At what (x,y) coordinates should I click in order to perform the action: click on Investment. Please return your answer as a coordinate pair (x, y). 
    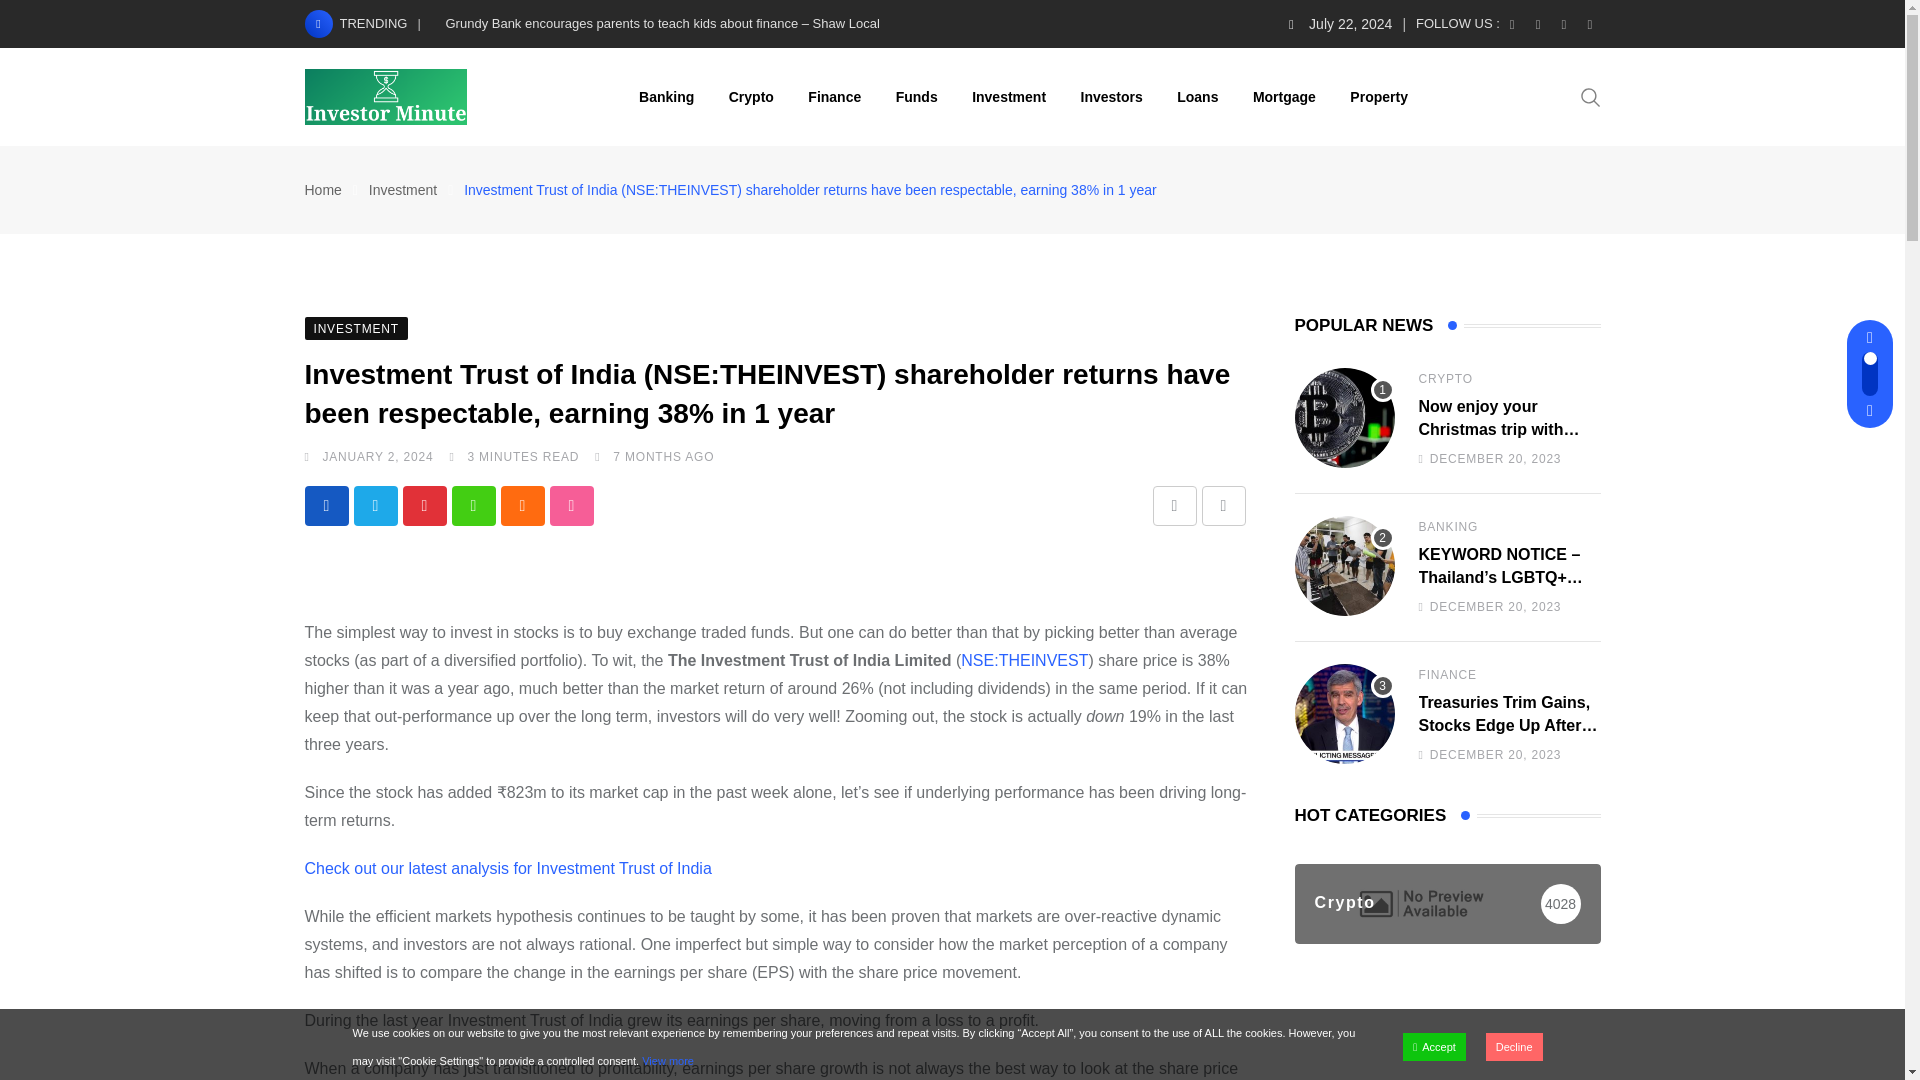
    Looking at the image, I should click on (1008, 96).